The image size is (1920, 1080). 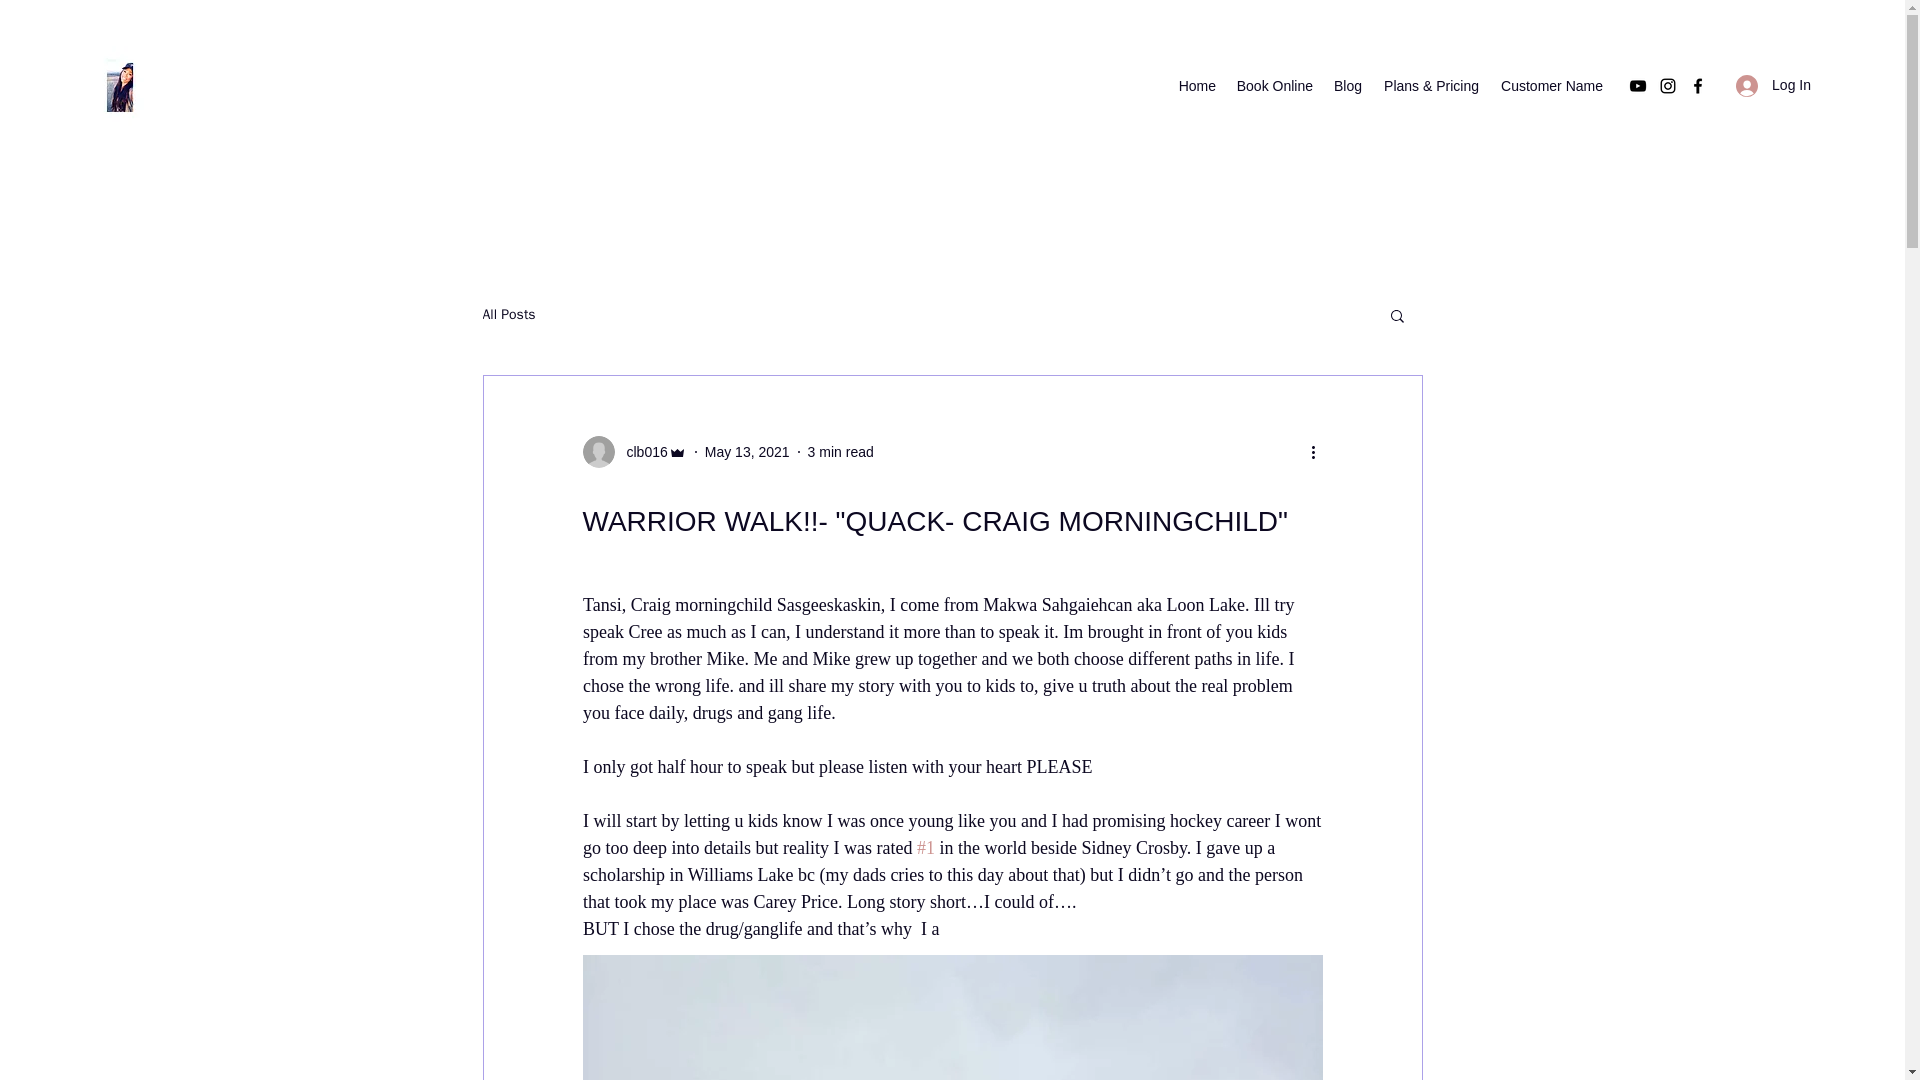 I want to click on Home, so click(x=1196, y=86).